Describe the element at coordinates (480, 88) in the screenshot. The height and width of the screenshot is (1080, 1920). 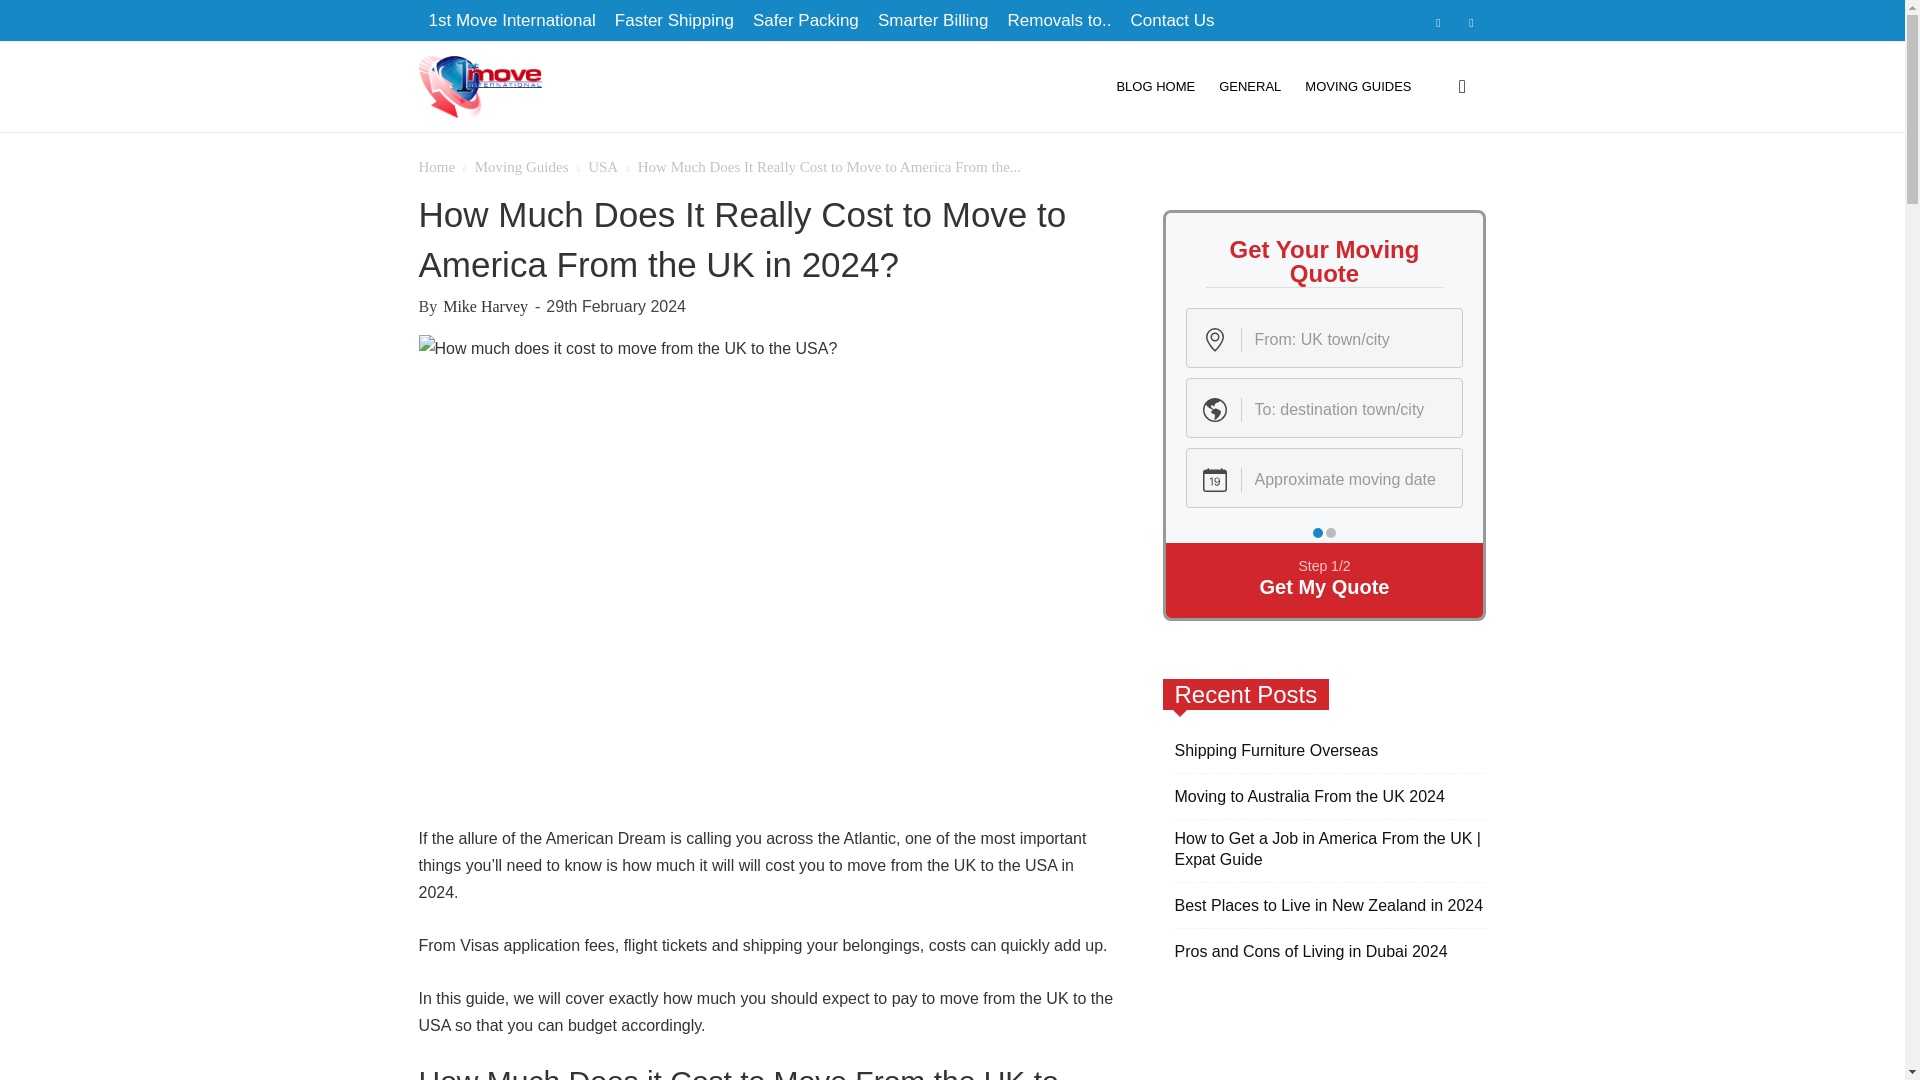
I see `1st Move International` at that location.